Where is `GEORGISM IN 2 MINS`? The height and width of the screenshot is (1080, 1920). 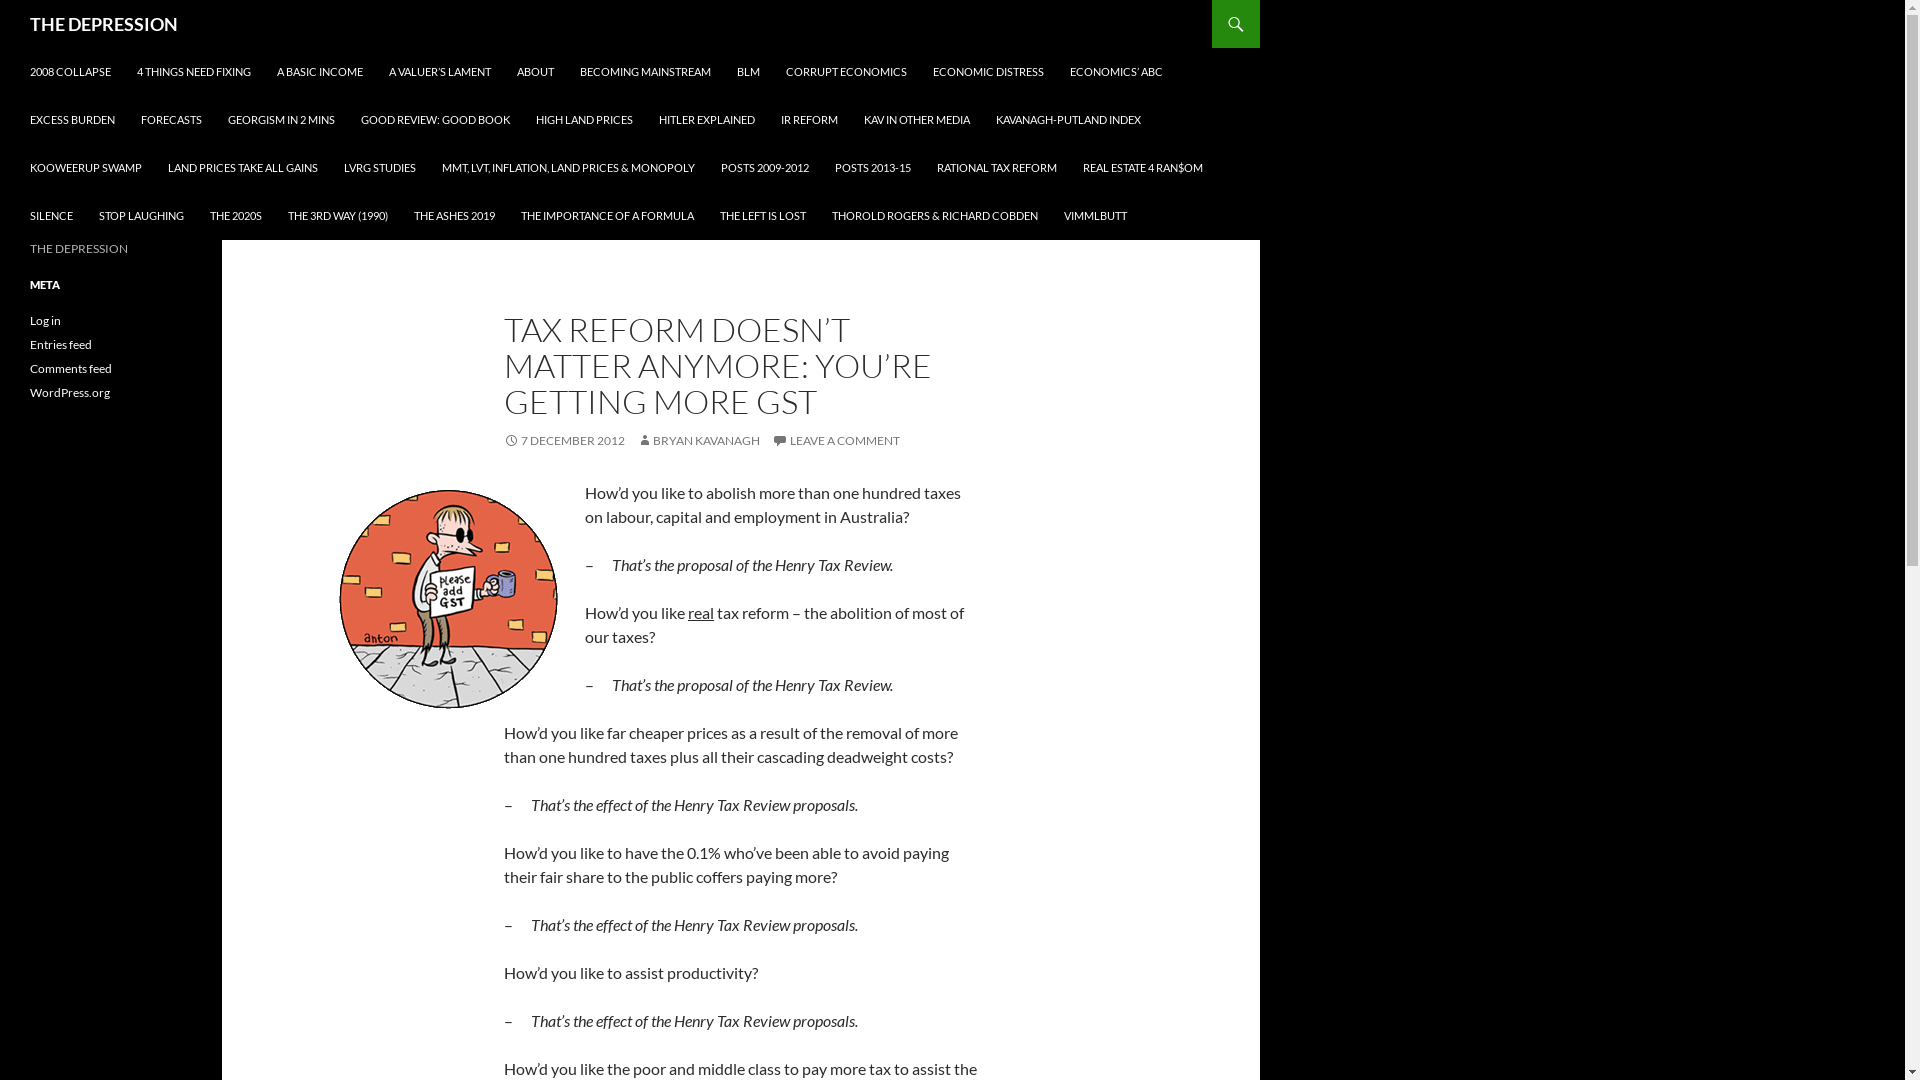 GEORGISM IN 2 MINS is located at coordinates (282, 120).